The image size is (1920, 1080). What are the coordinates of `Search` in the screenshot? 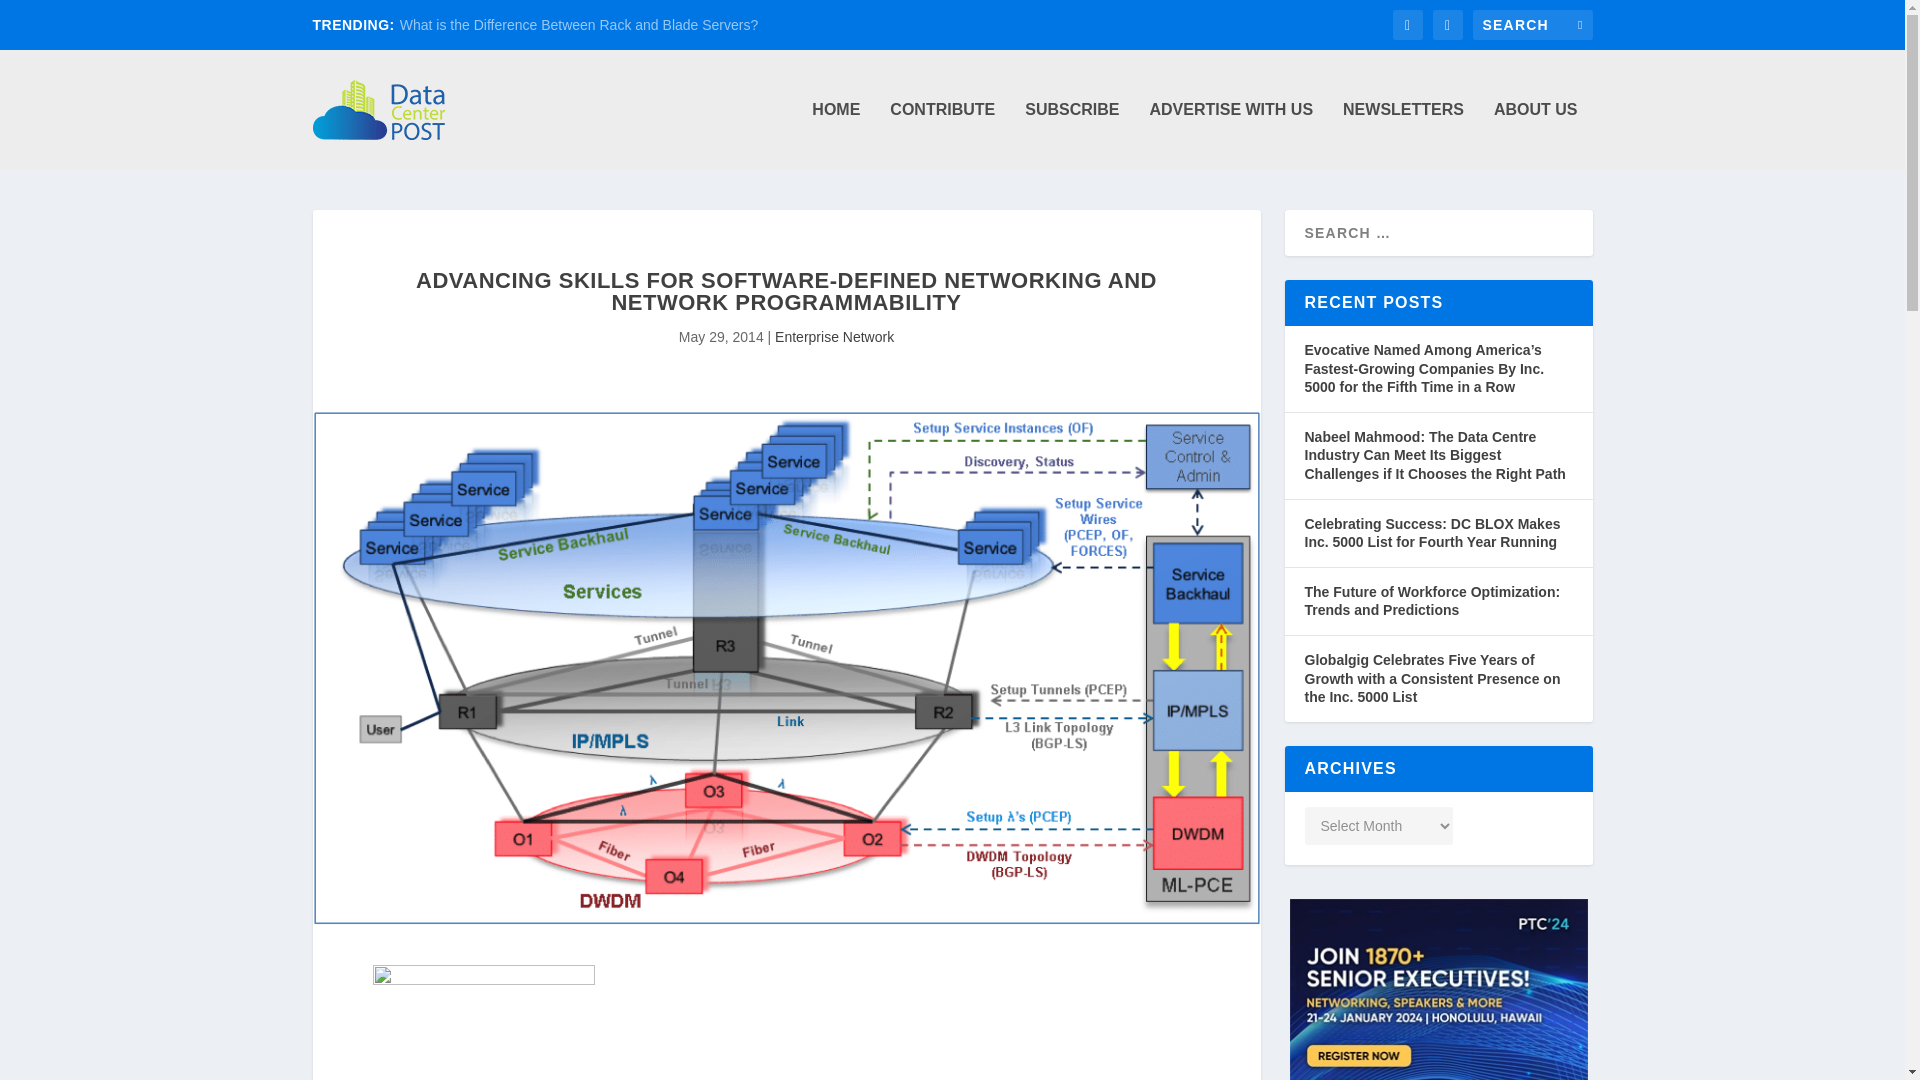 It's located at (41, 18).